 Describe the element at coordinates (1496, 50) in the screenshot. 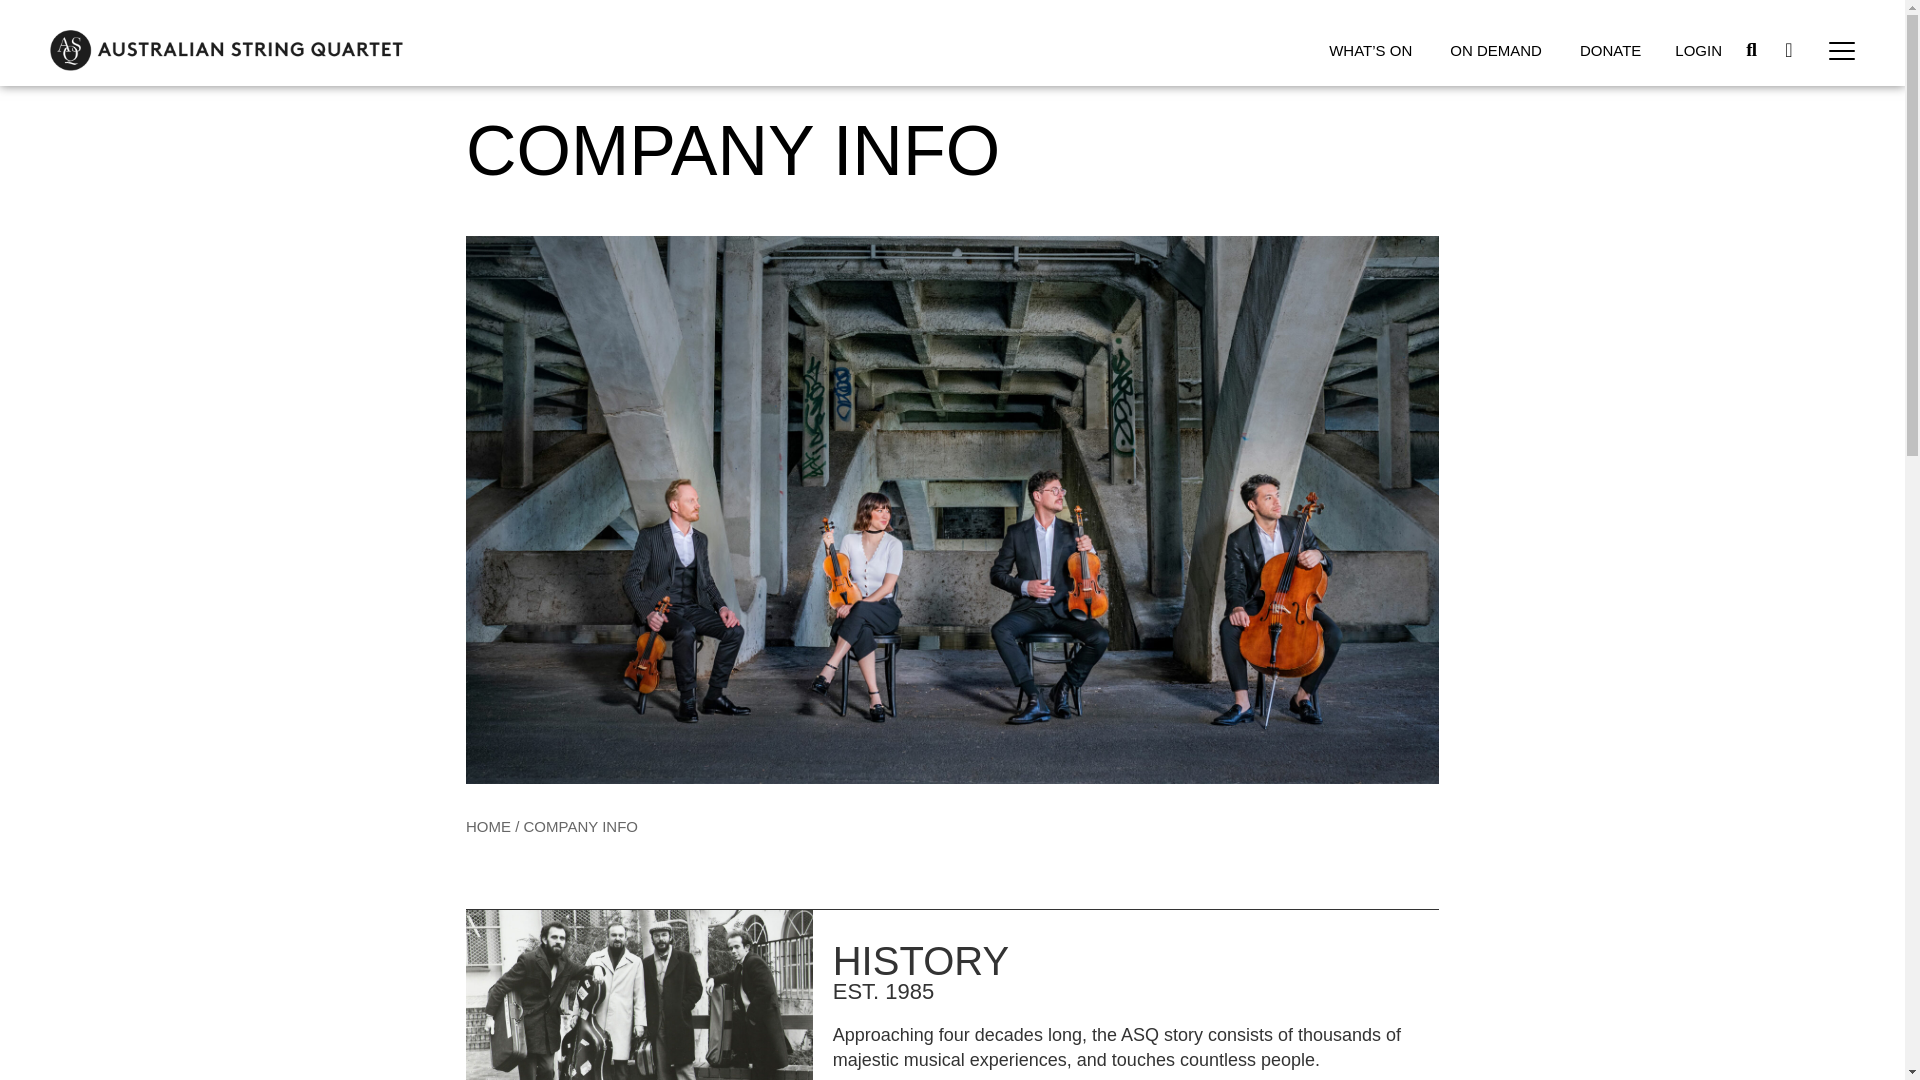

I see `ON DEMAND` at that location.